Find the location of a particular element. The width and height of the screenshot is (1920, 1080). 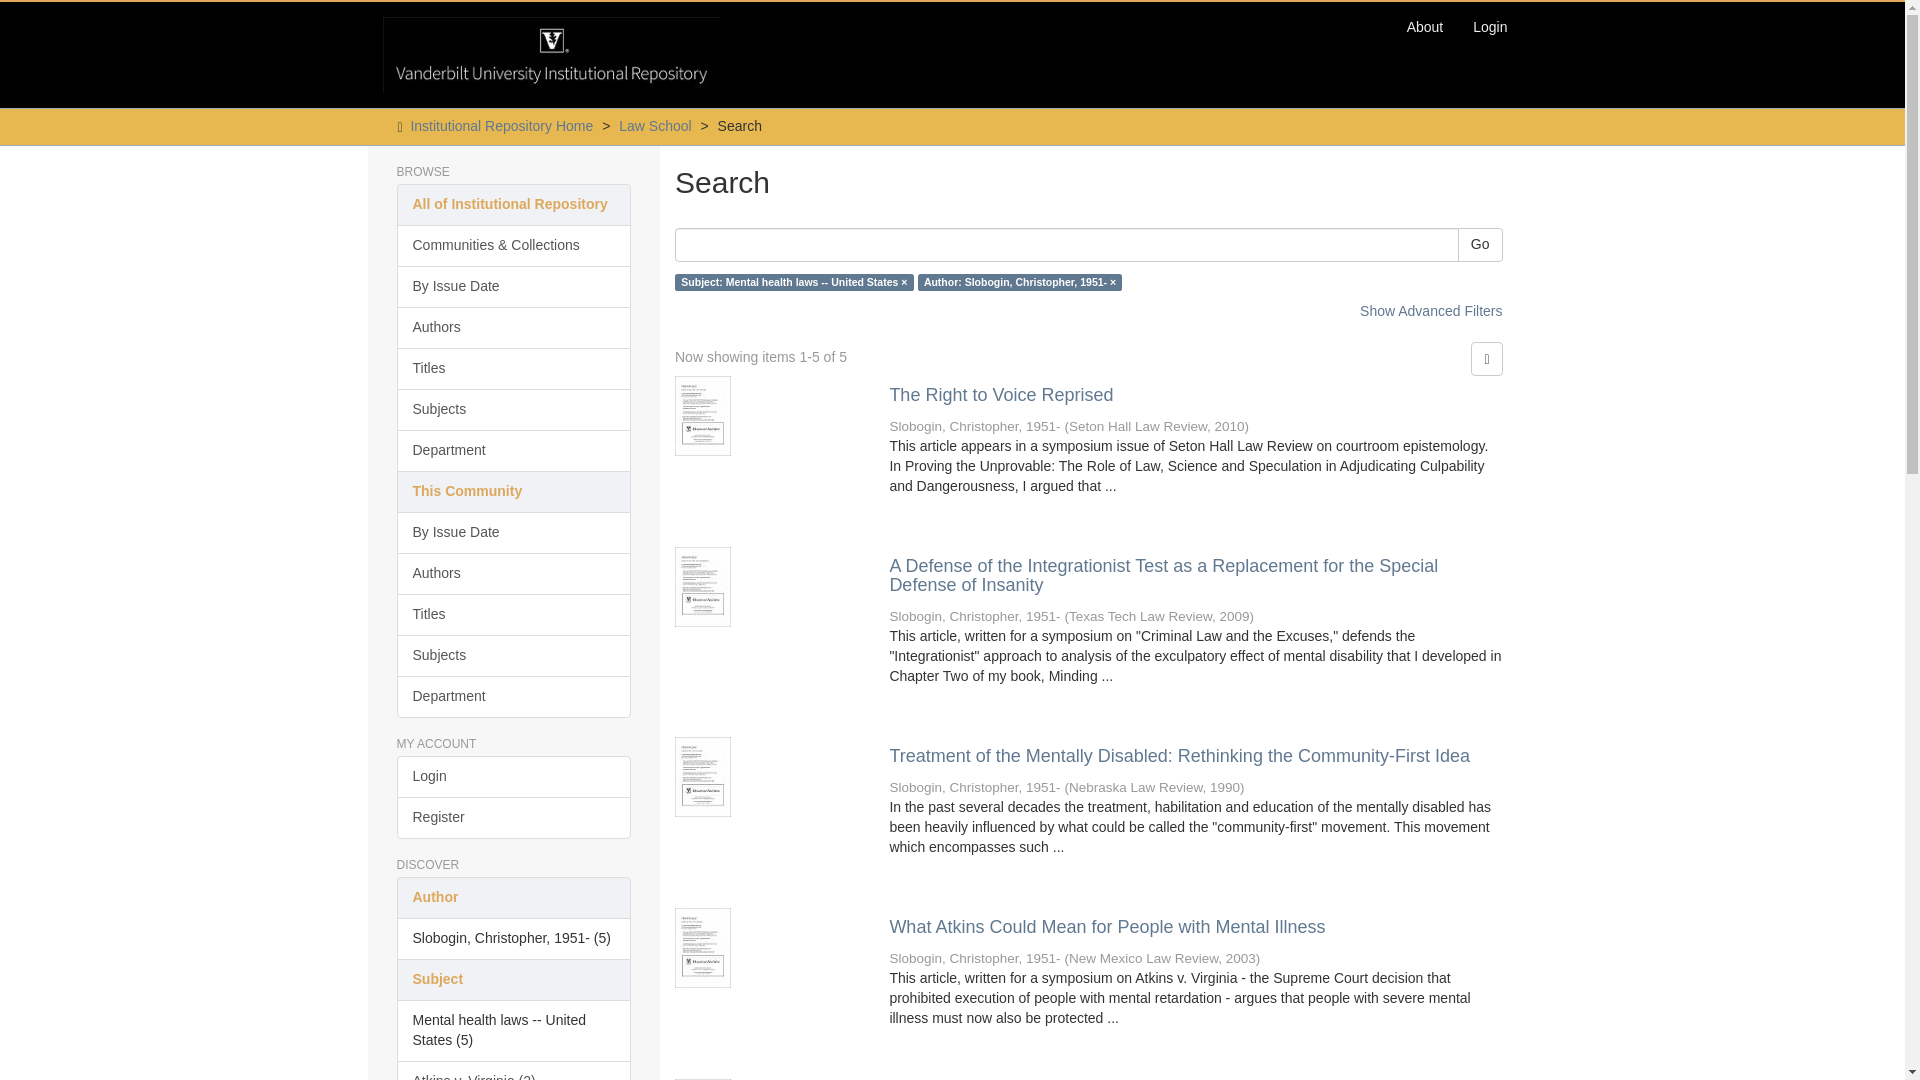

By Issue Date is located at coordinates (513, 532).